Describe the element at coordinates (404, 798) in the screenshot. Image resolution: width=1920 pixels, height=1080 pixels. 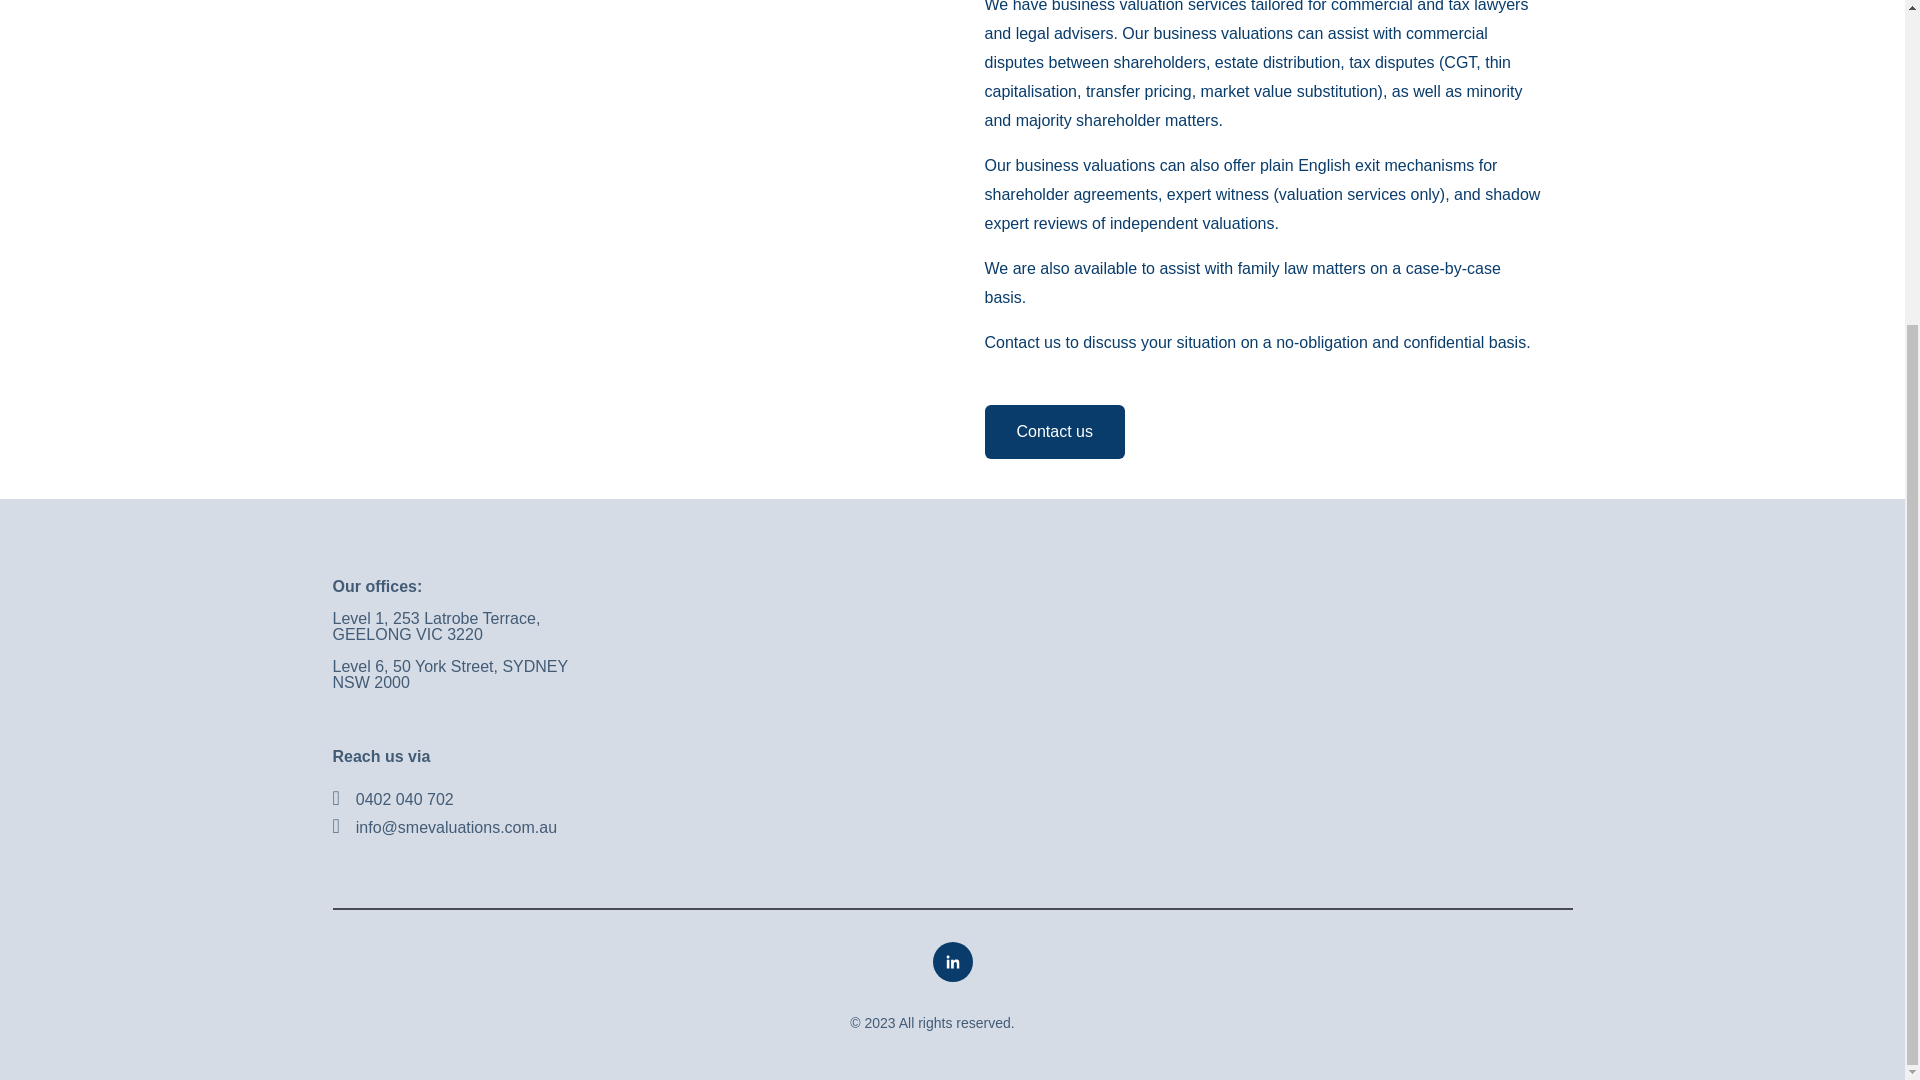
I see `0402 040 702` at that location.